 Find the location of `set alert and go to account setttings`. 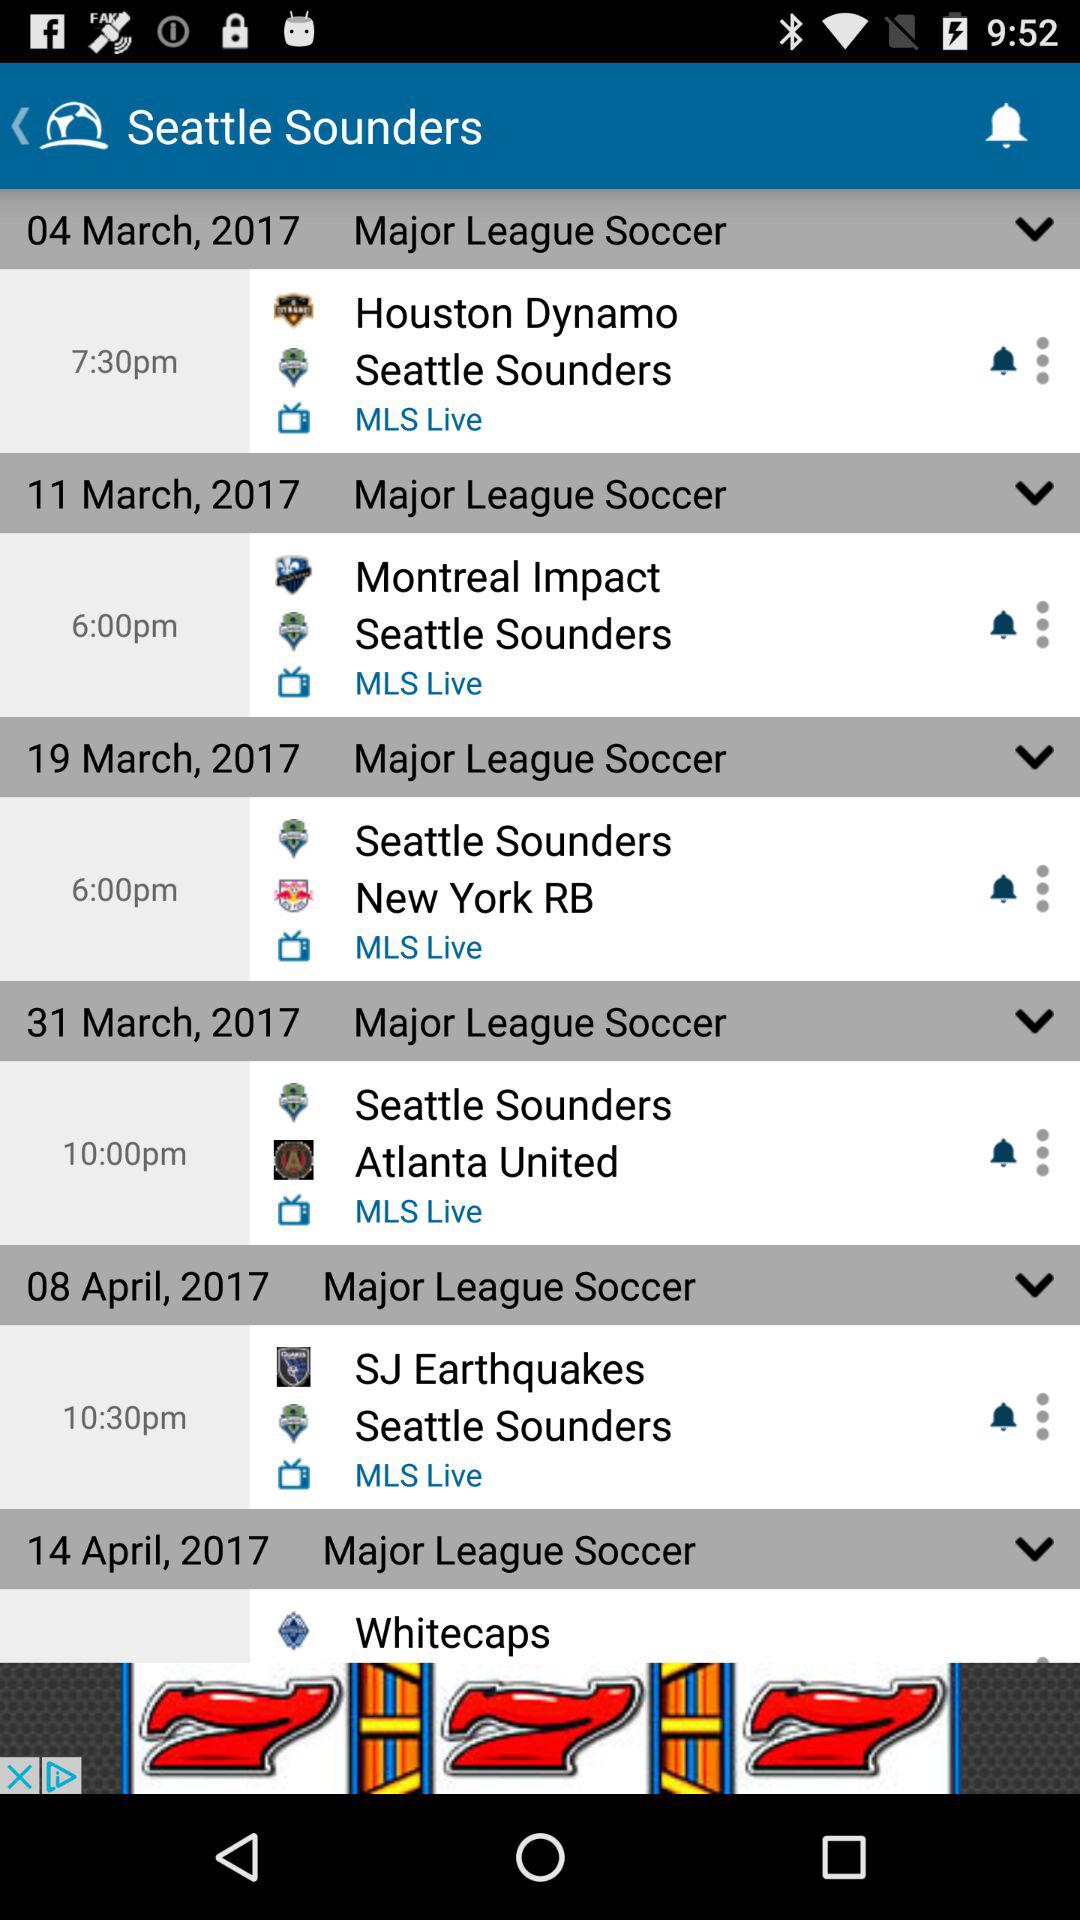

set alert and go to account setttings is located at coordinates (1035, 888).